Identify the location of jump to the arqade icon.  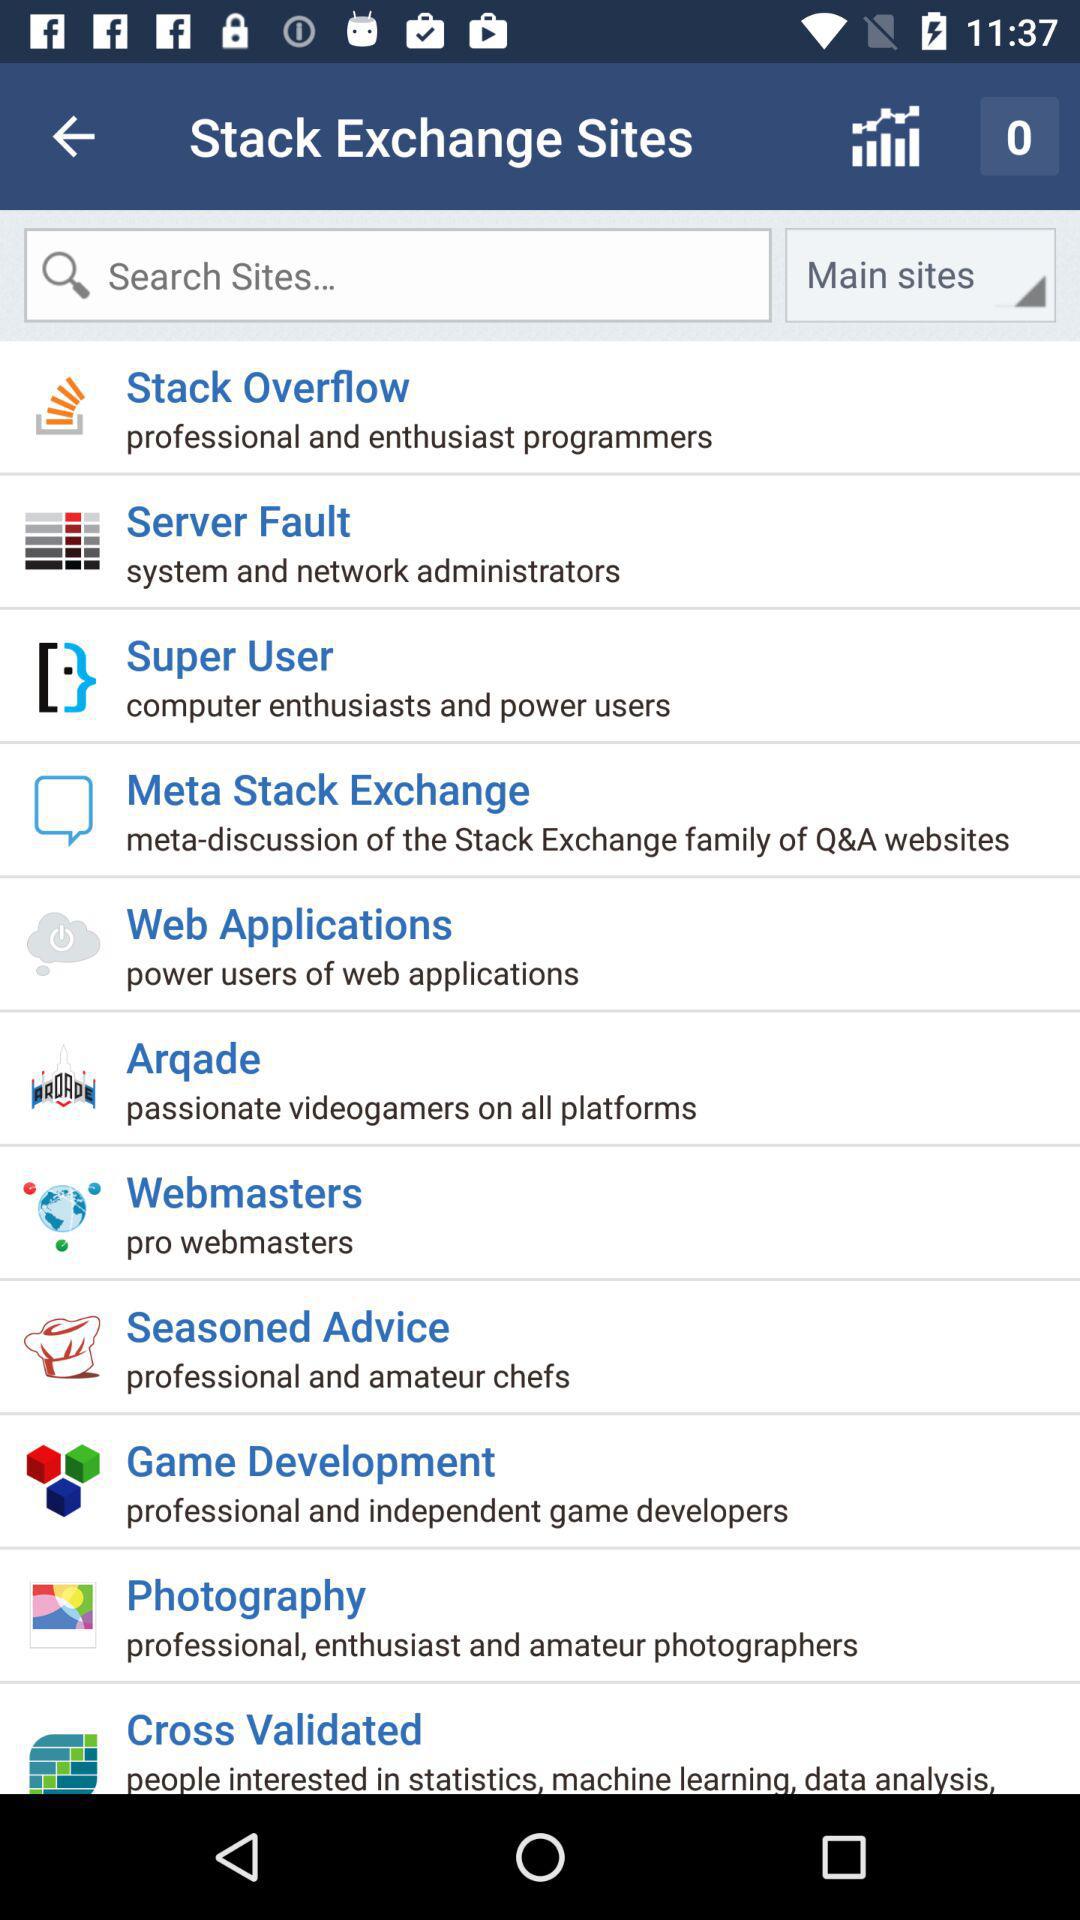
(201, 1048).